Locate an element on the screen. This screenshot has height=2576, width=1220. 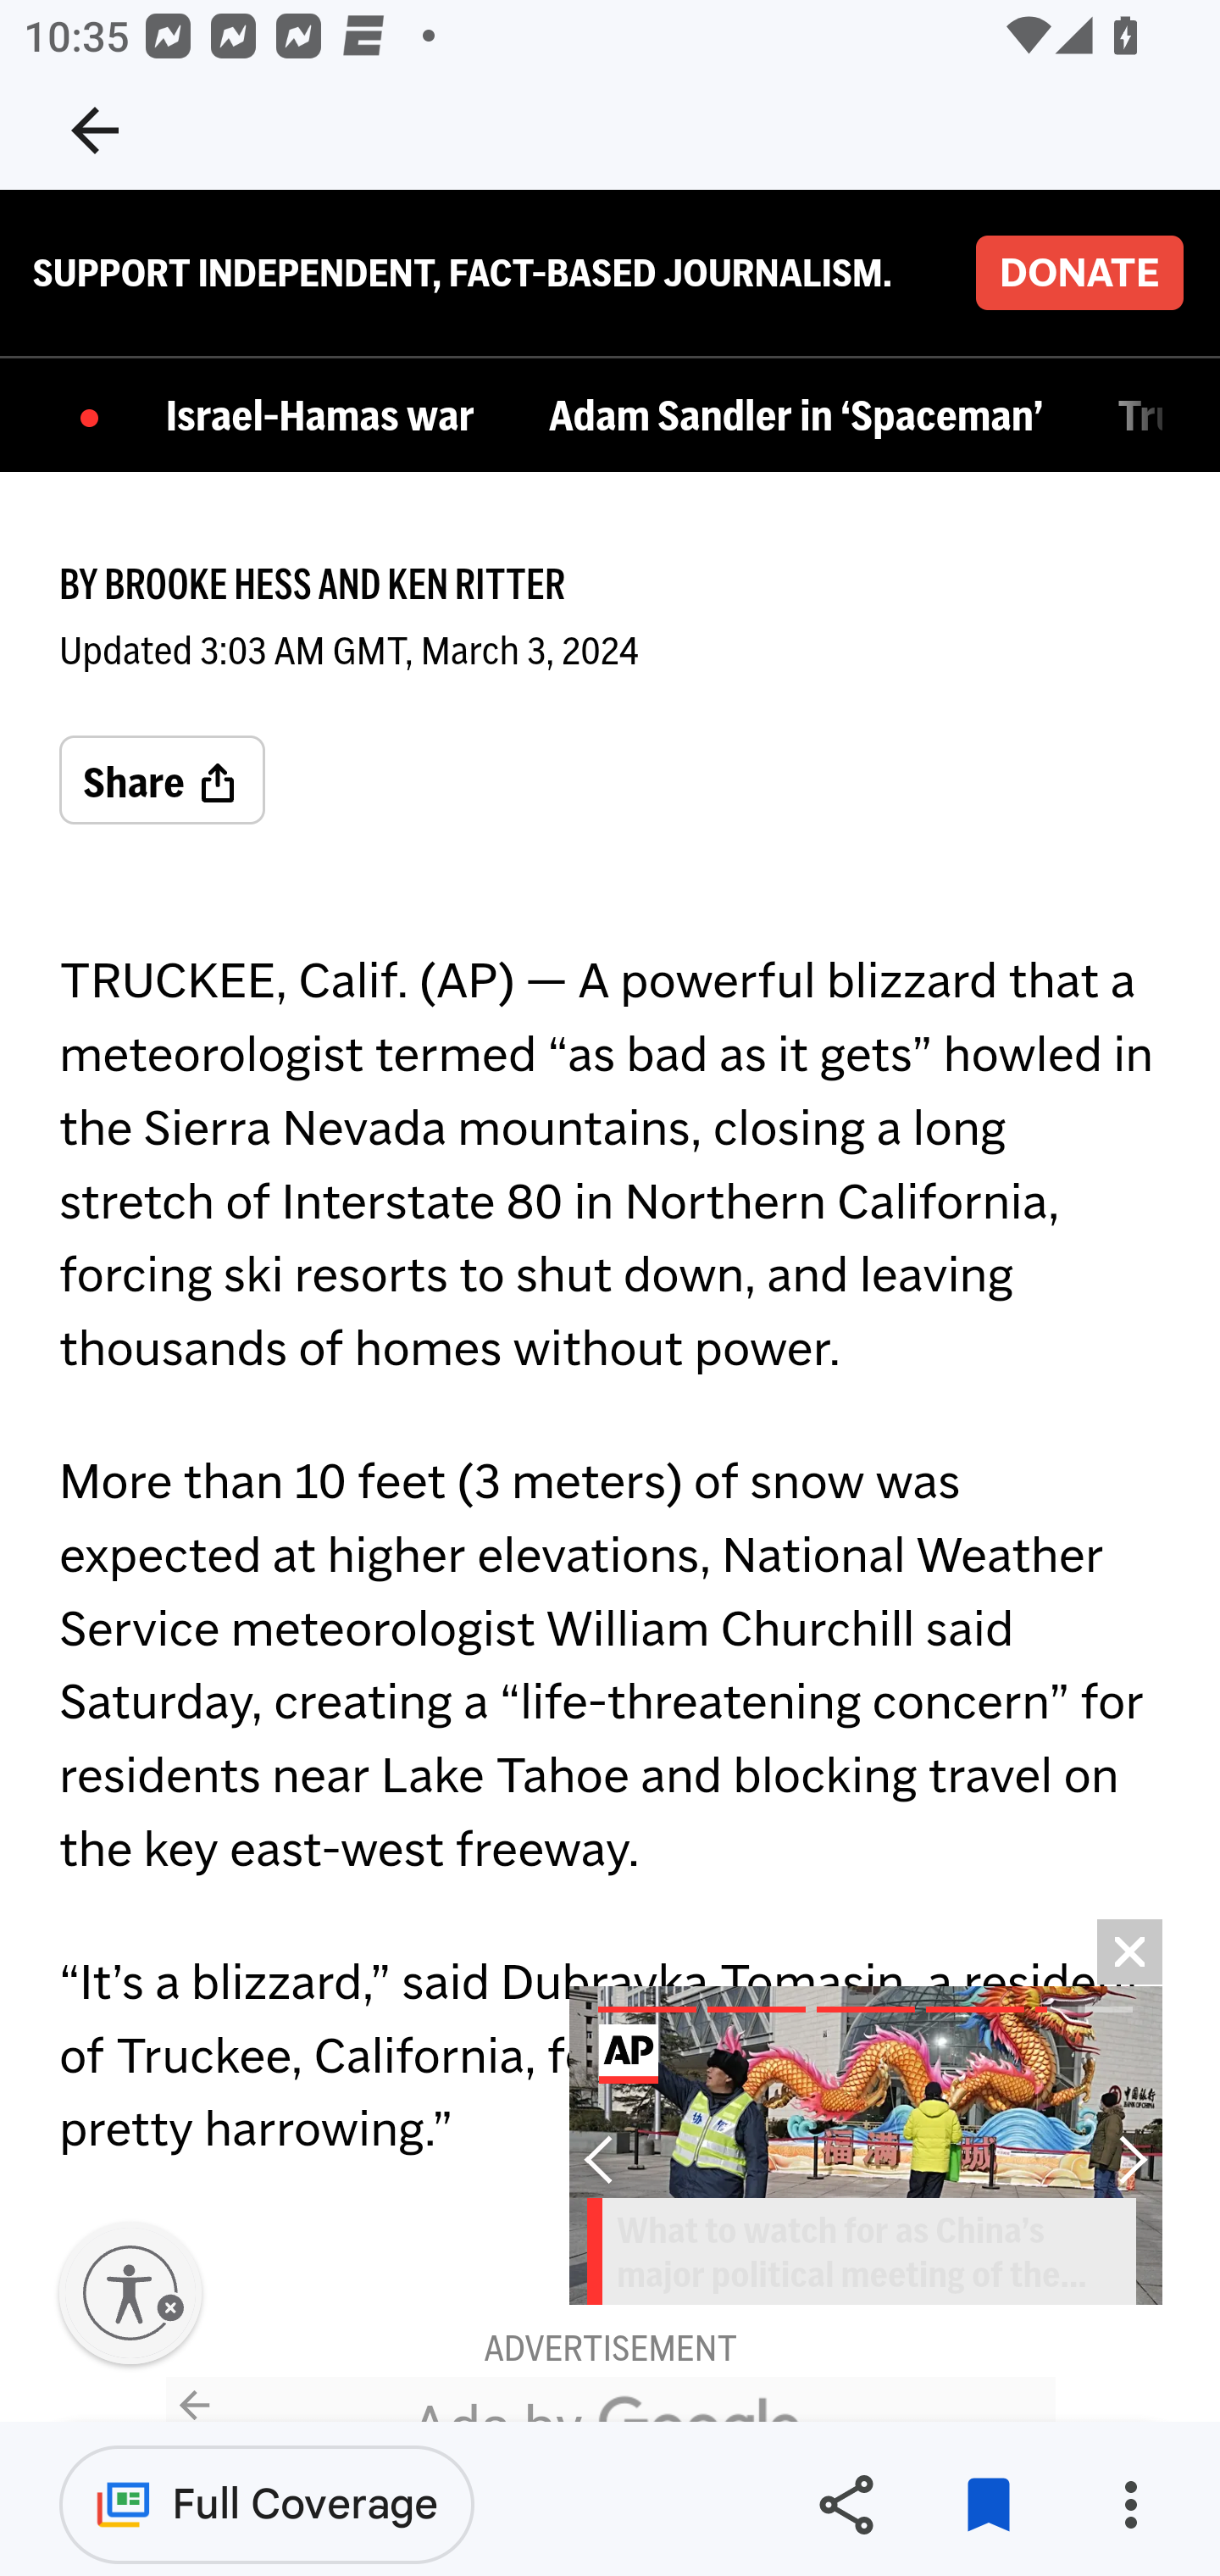
Adam Sandler in ‘Spaceman’ is located at coordinates (803, 419).